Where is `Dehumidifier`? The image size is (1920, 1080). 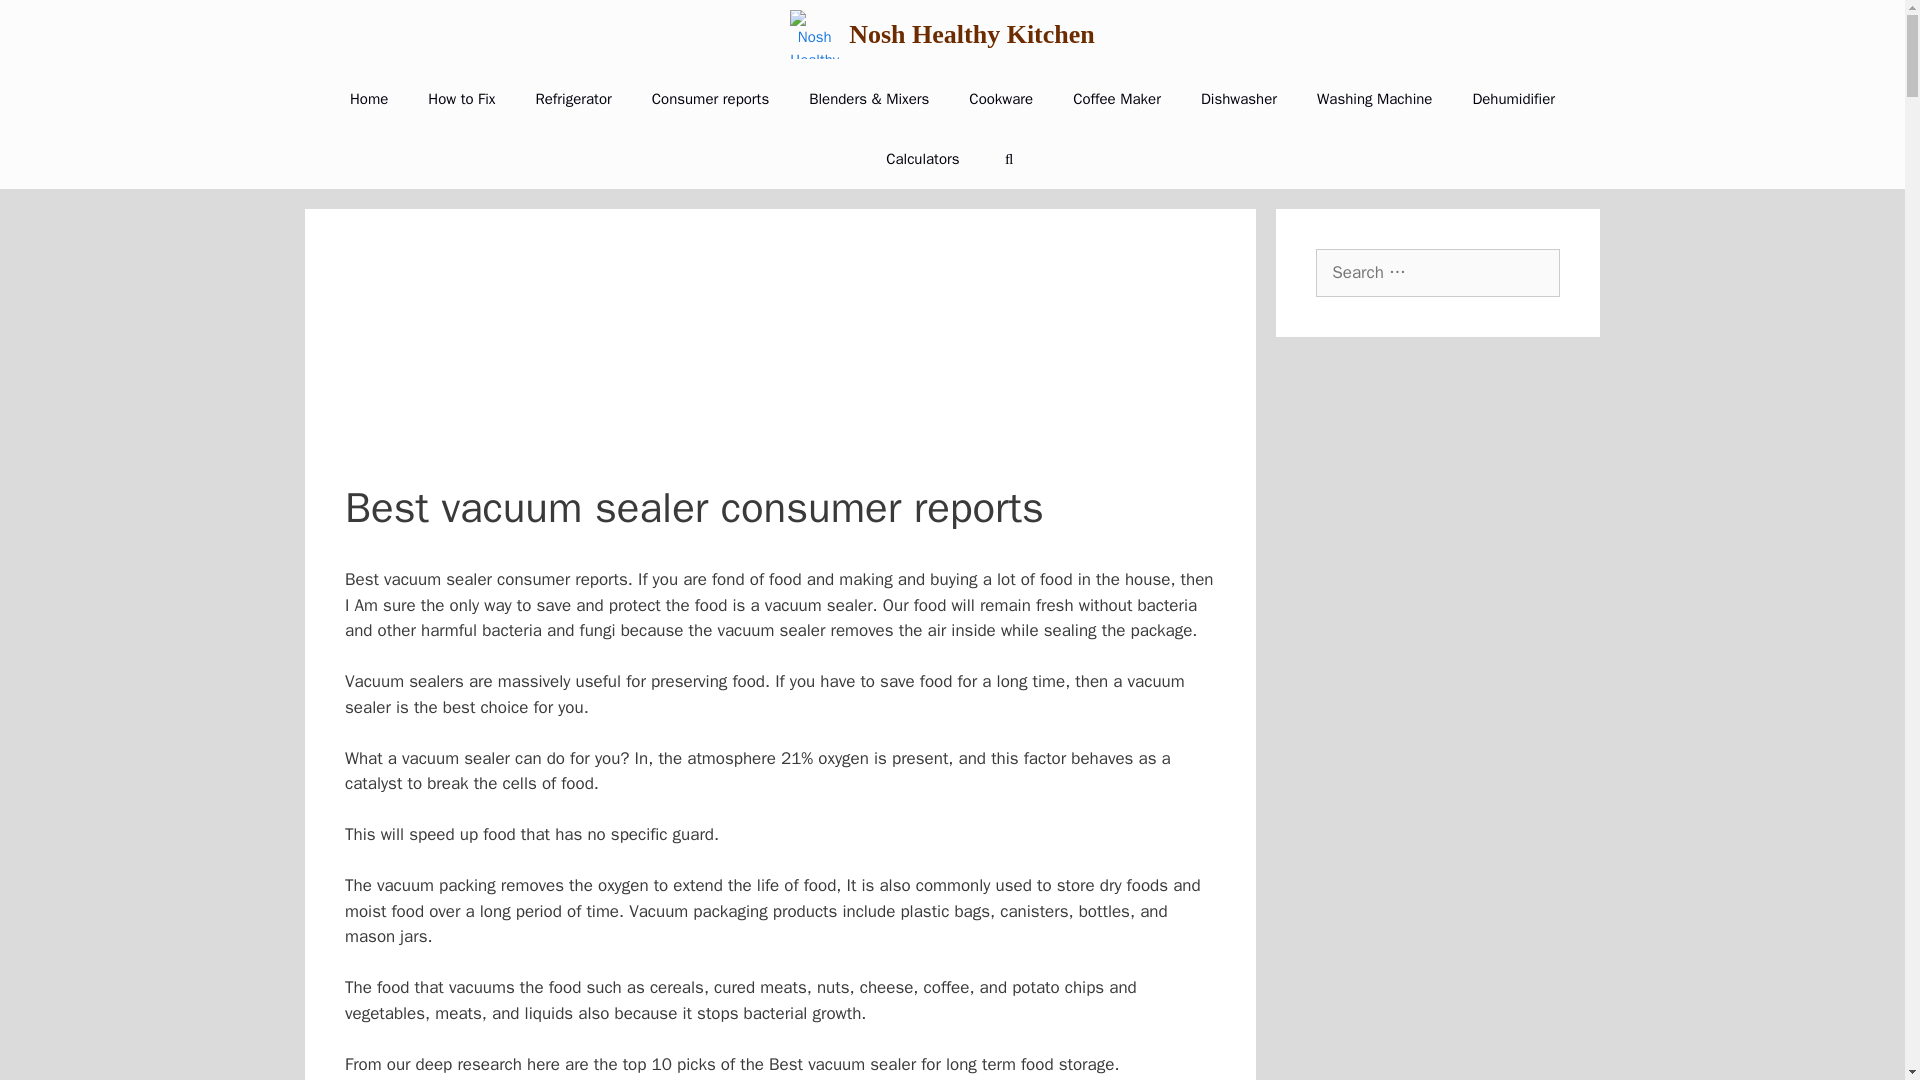
Dehumidifier is located at coordinates (1512, 98).